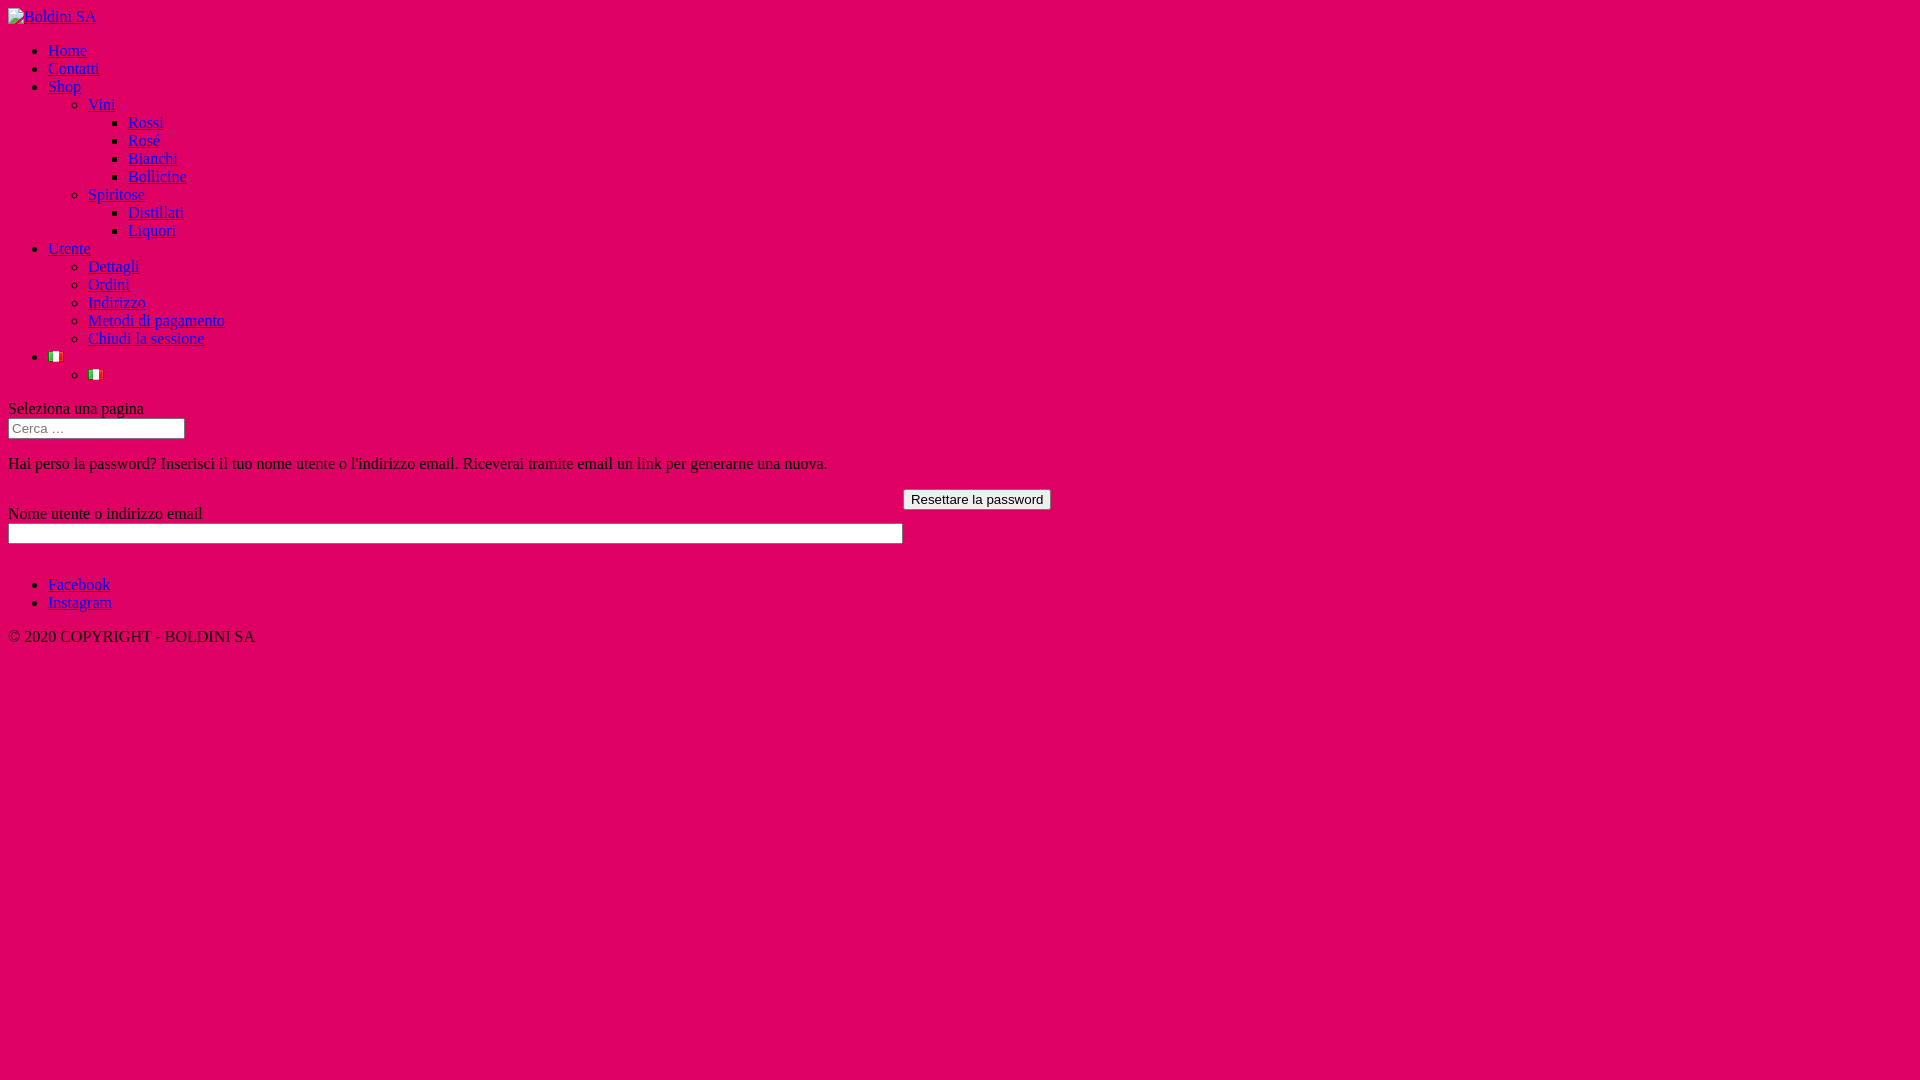  Describe the element at coordinates (116, 194) in the screenshot. I see `Spiritose` at that location.